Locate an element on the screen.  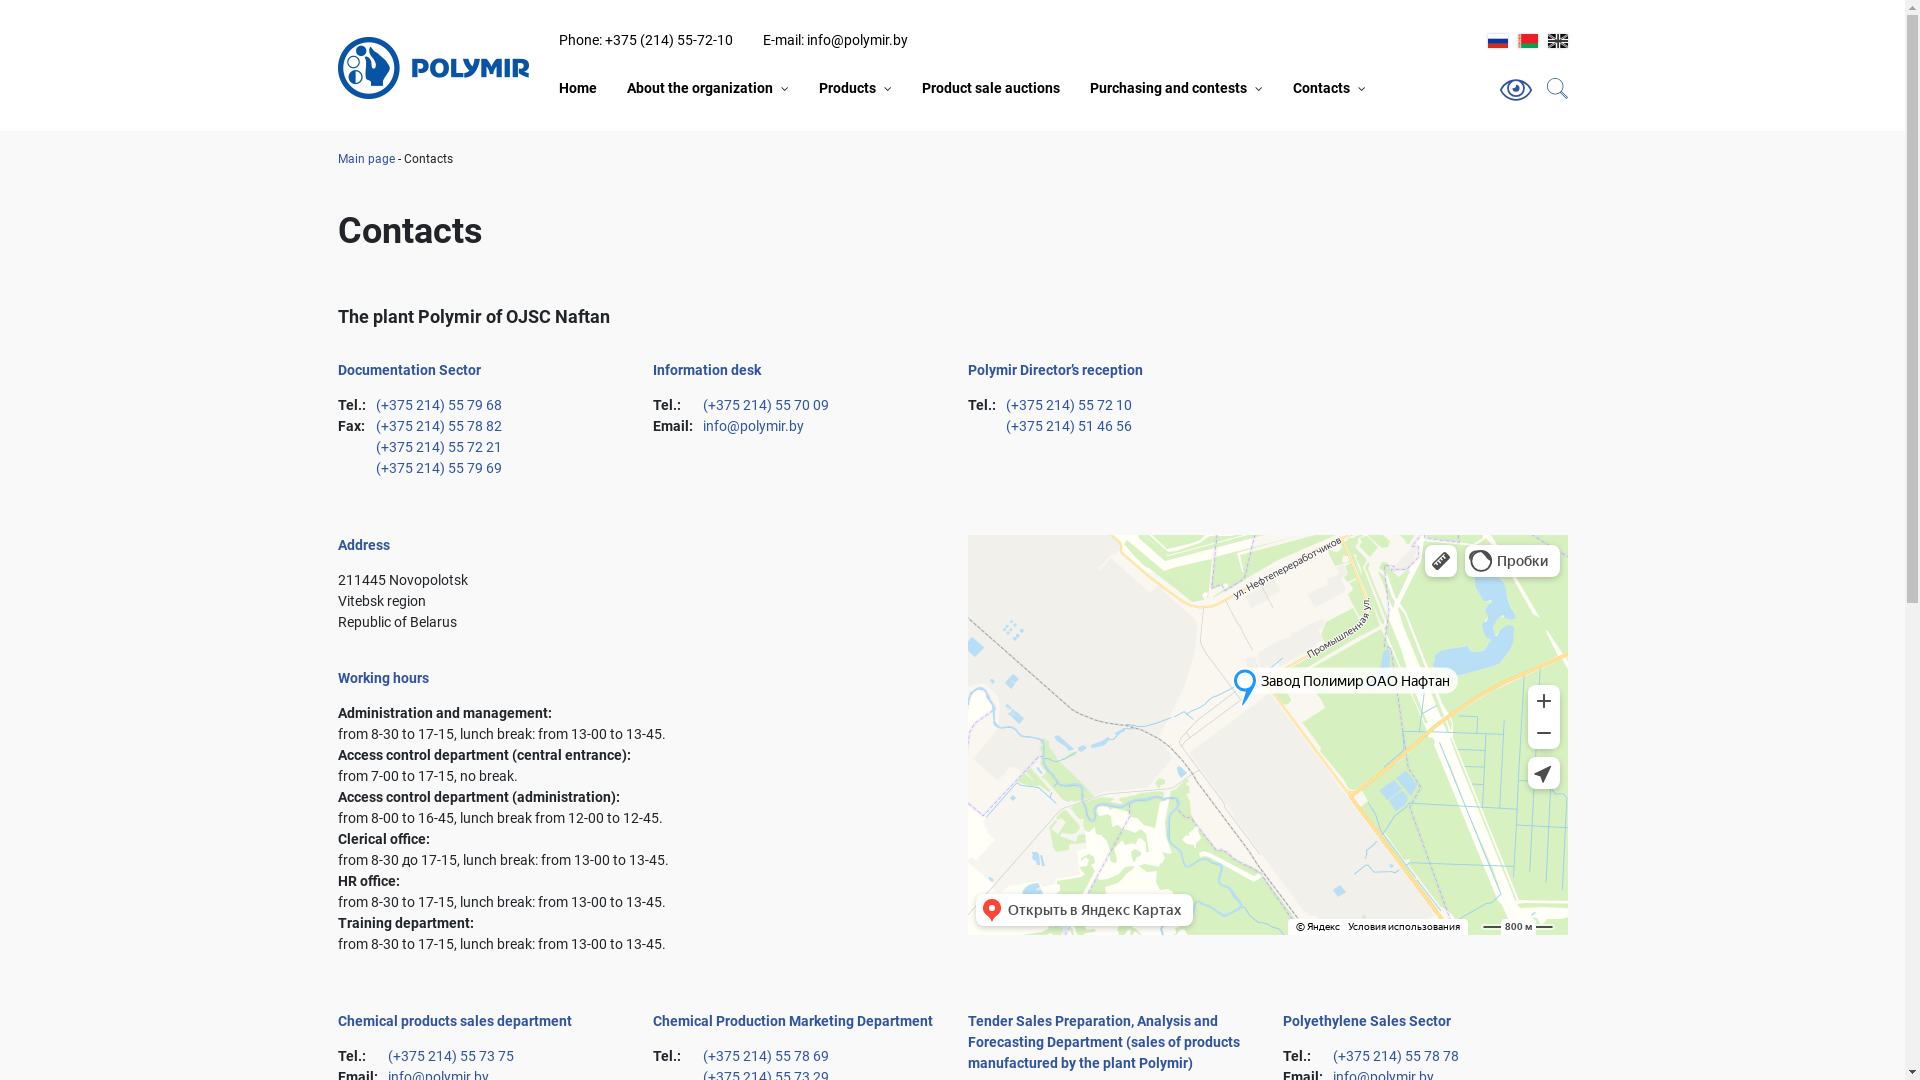
Purchasing and contests is located at coordinates (1168, 88).